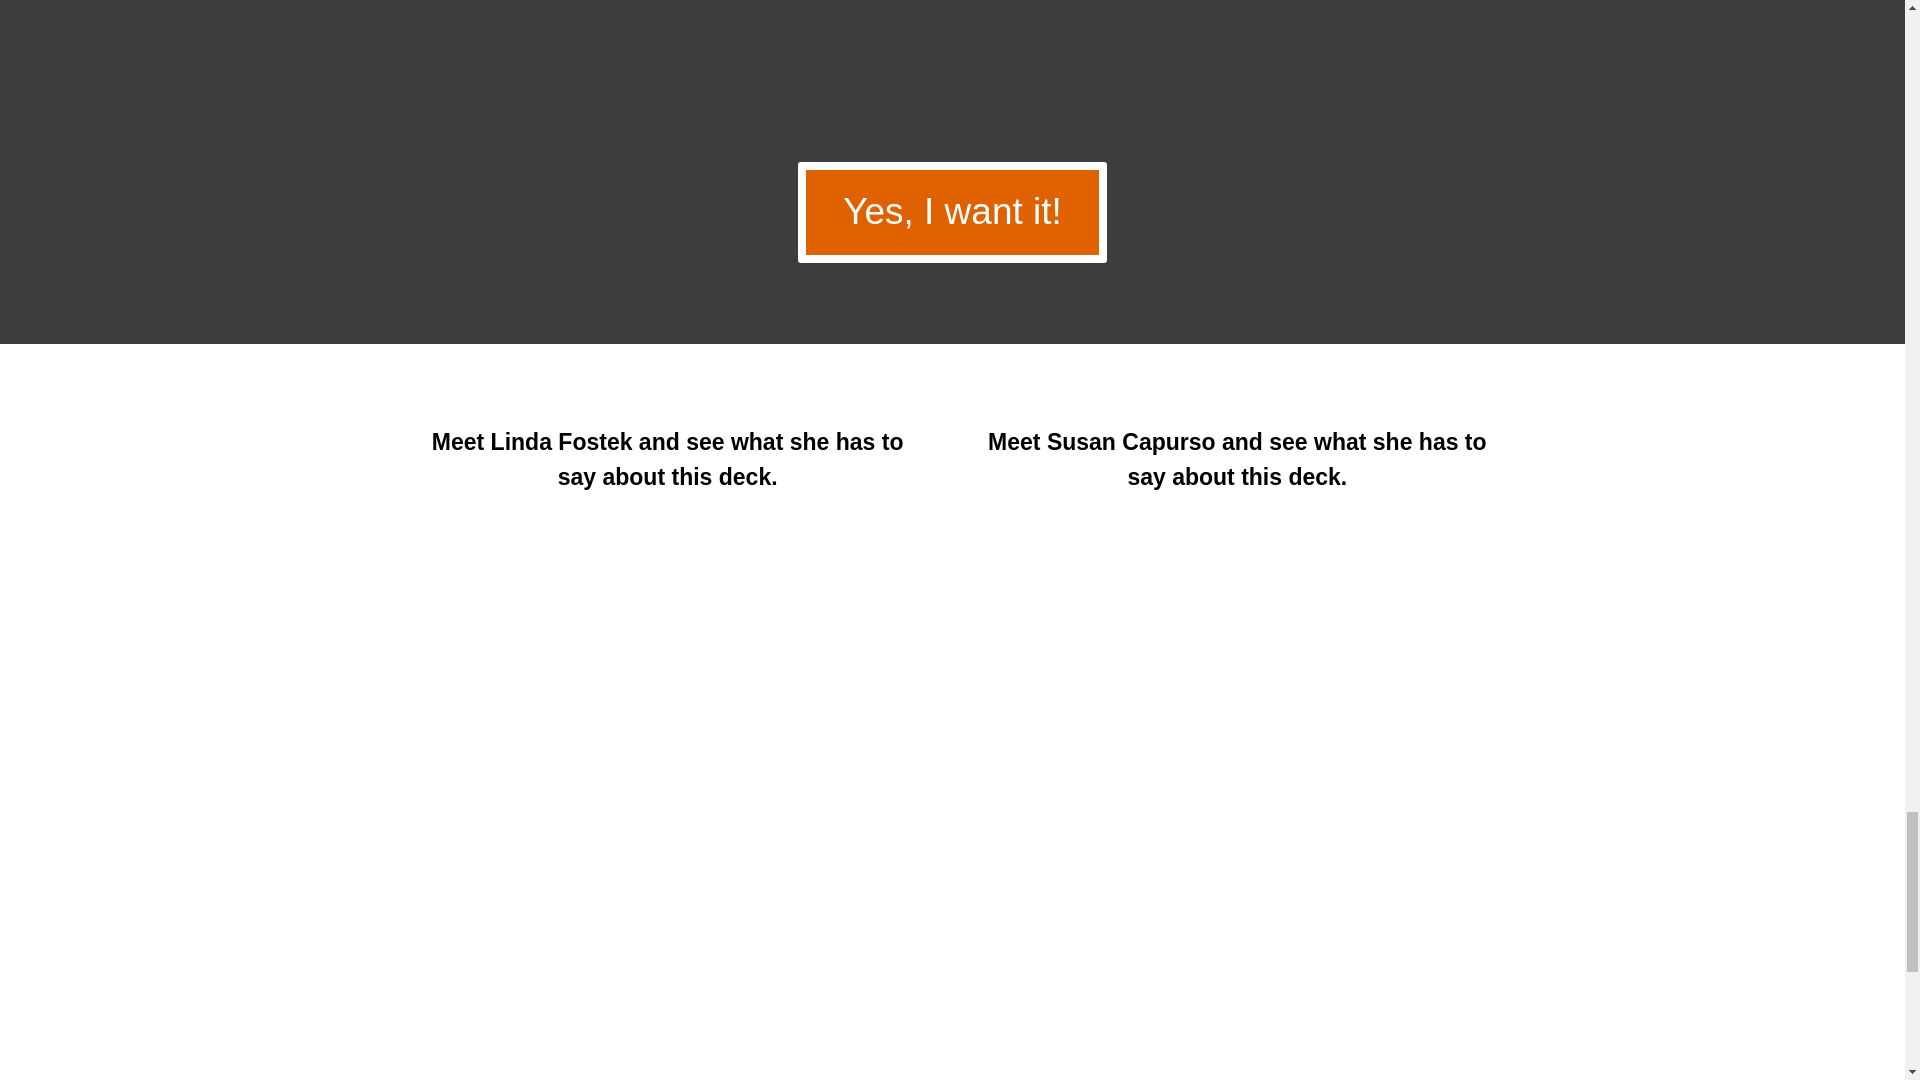 This screenshot has height=1080, width=1920. I want to click on Ytps for writing a powerful book, so click(951, 54).